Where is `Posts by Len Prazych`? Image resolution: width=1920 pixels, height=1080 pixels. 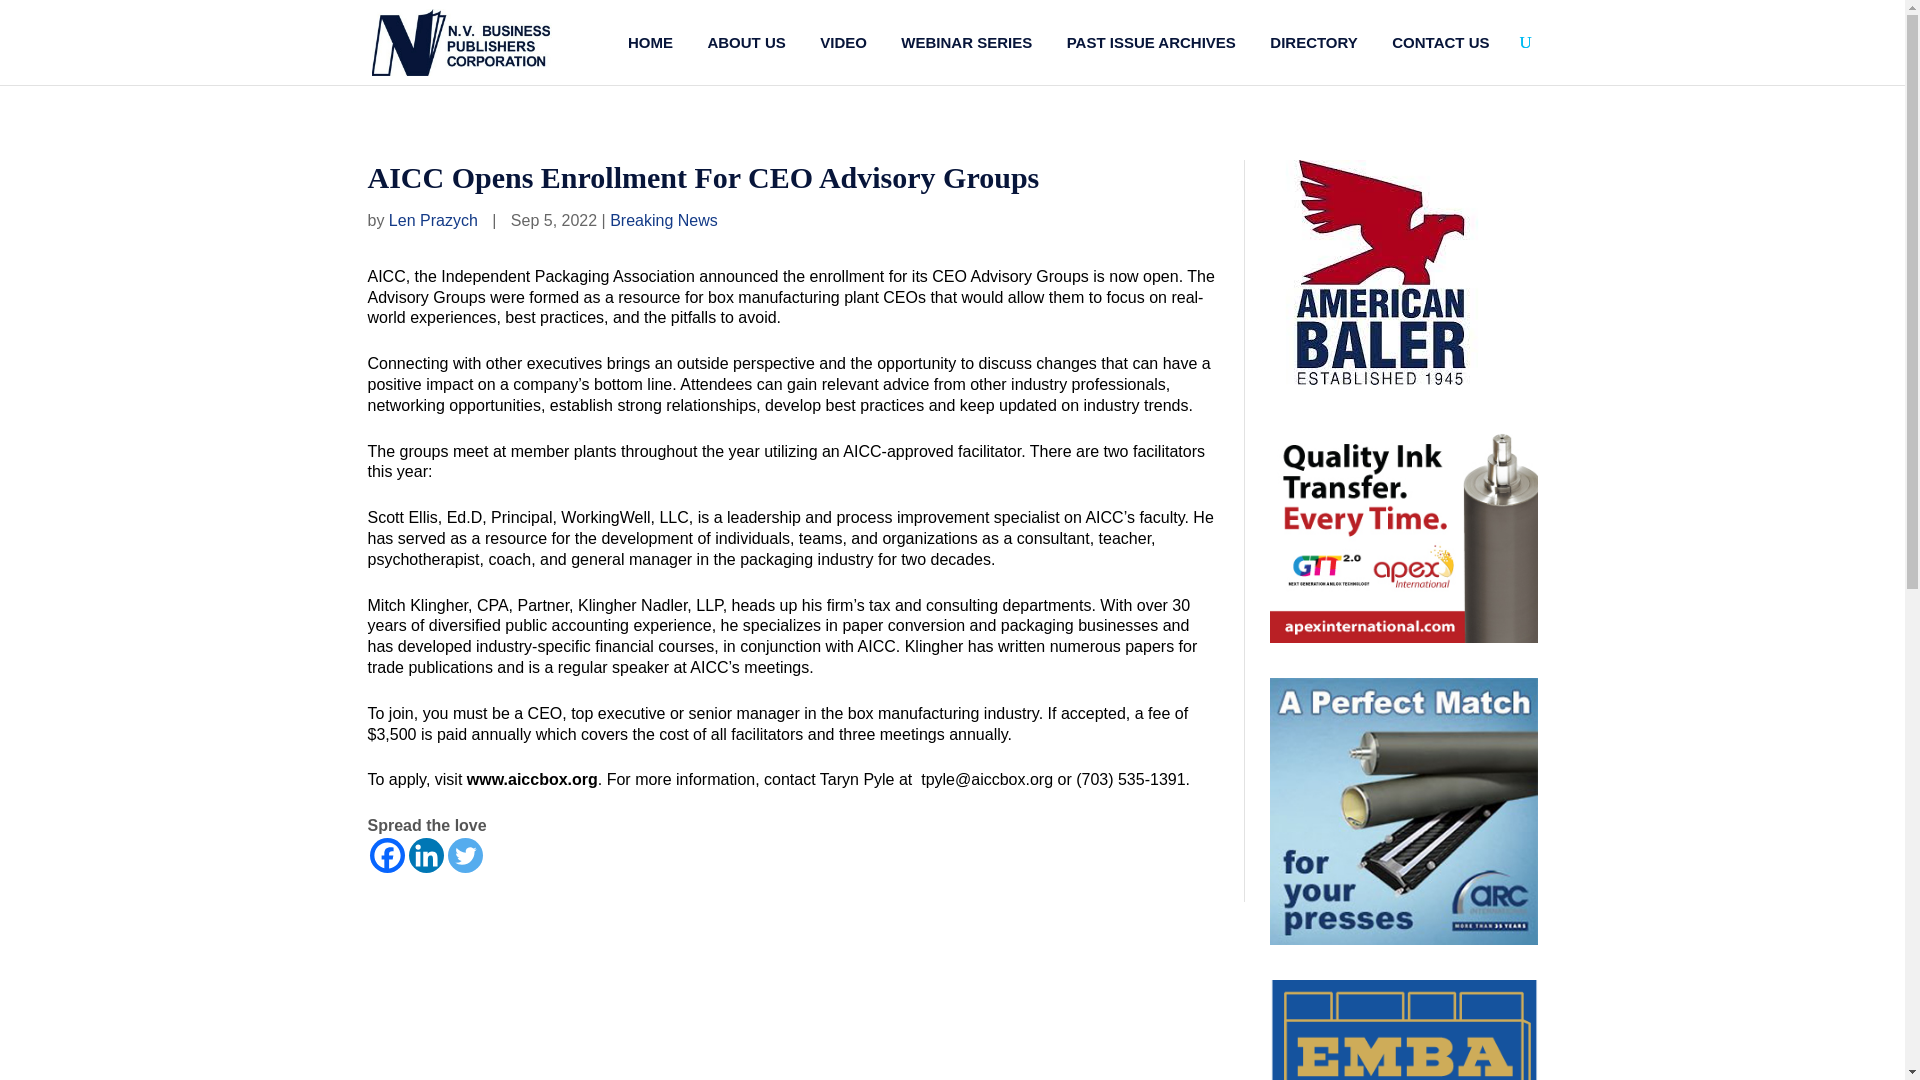 Posts by Len Prazych is located at coordinates (434, 220).